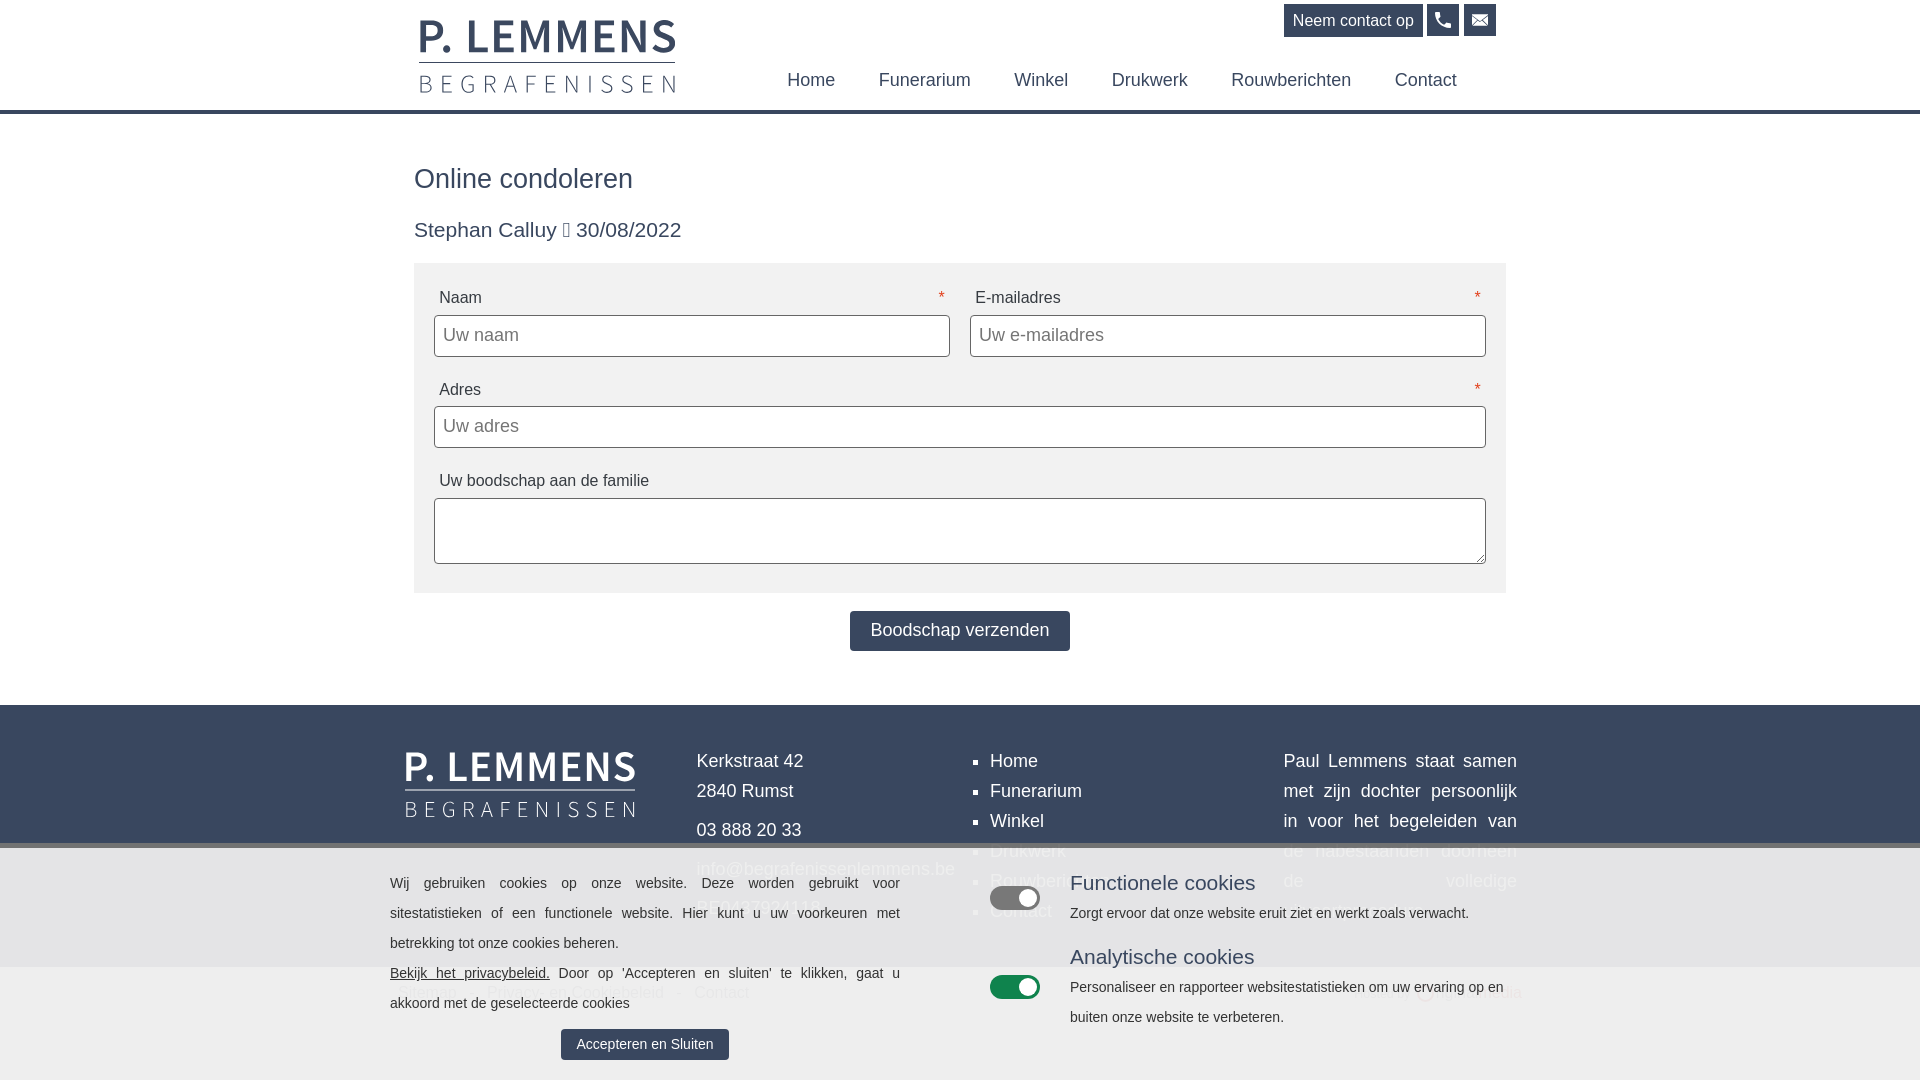 Image resolution: width=1920 pixels, height=1080 pixels. I want to click on Boodschap verzenden, so click(960, 631).